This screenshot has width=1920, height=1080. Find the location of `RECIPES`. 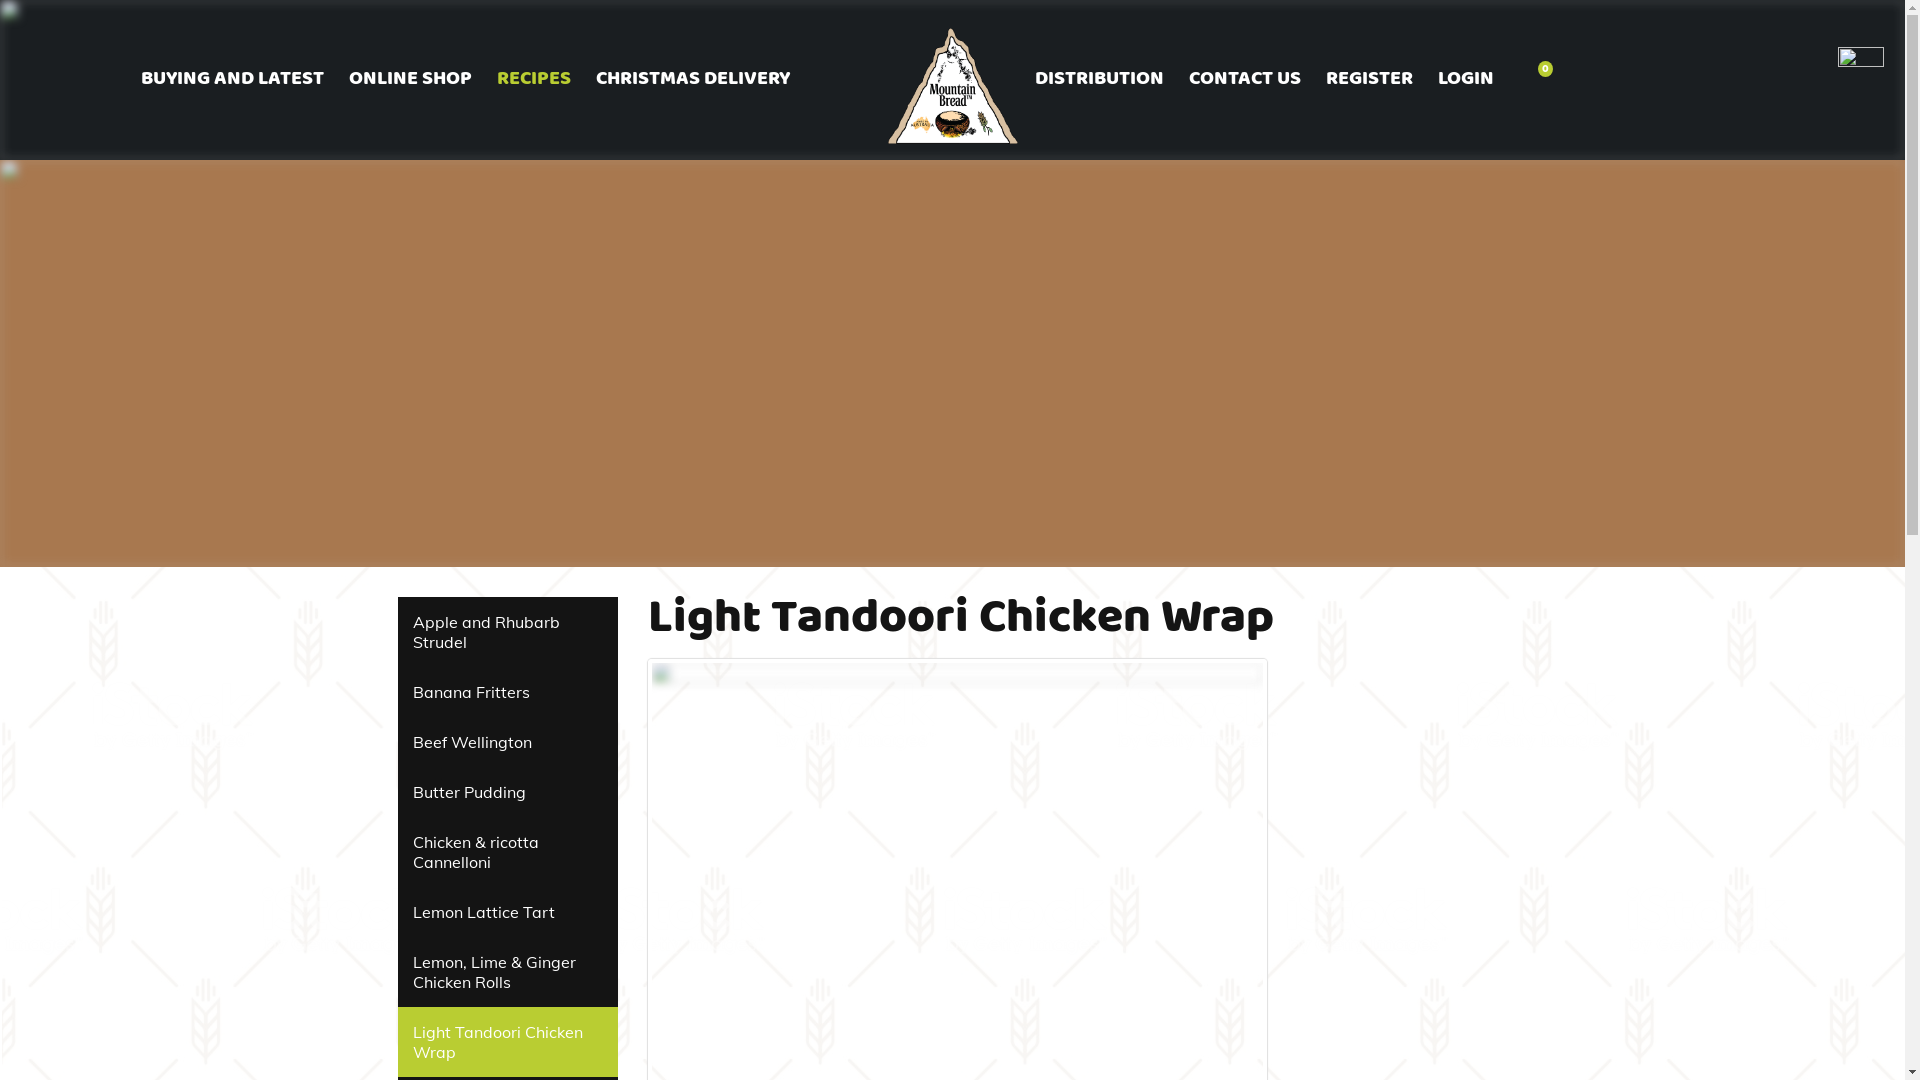

RECIPES is located at coordinates (534, 79).